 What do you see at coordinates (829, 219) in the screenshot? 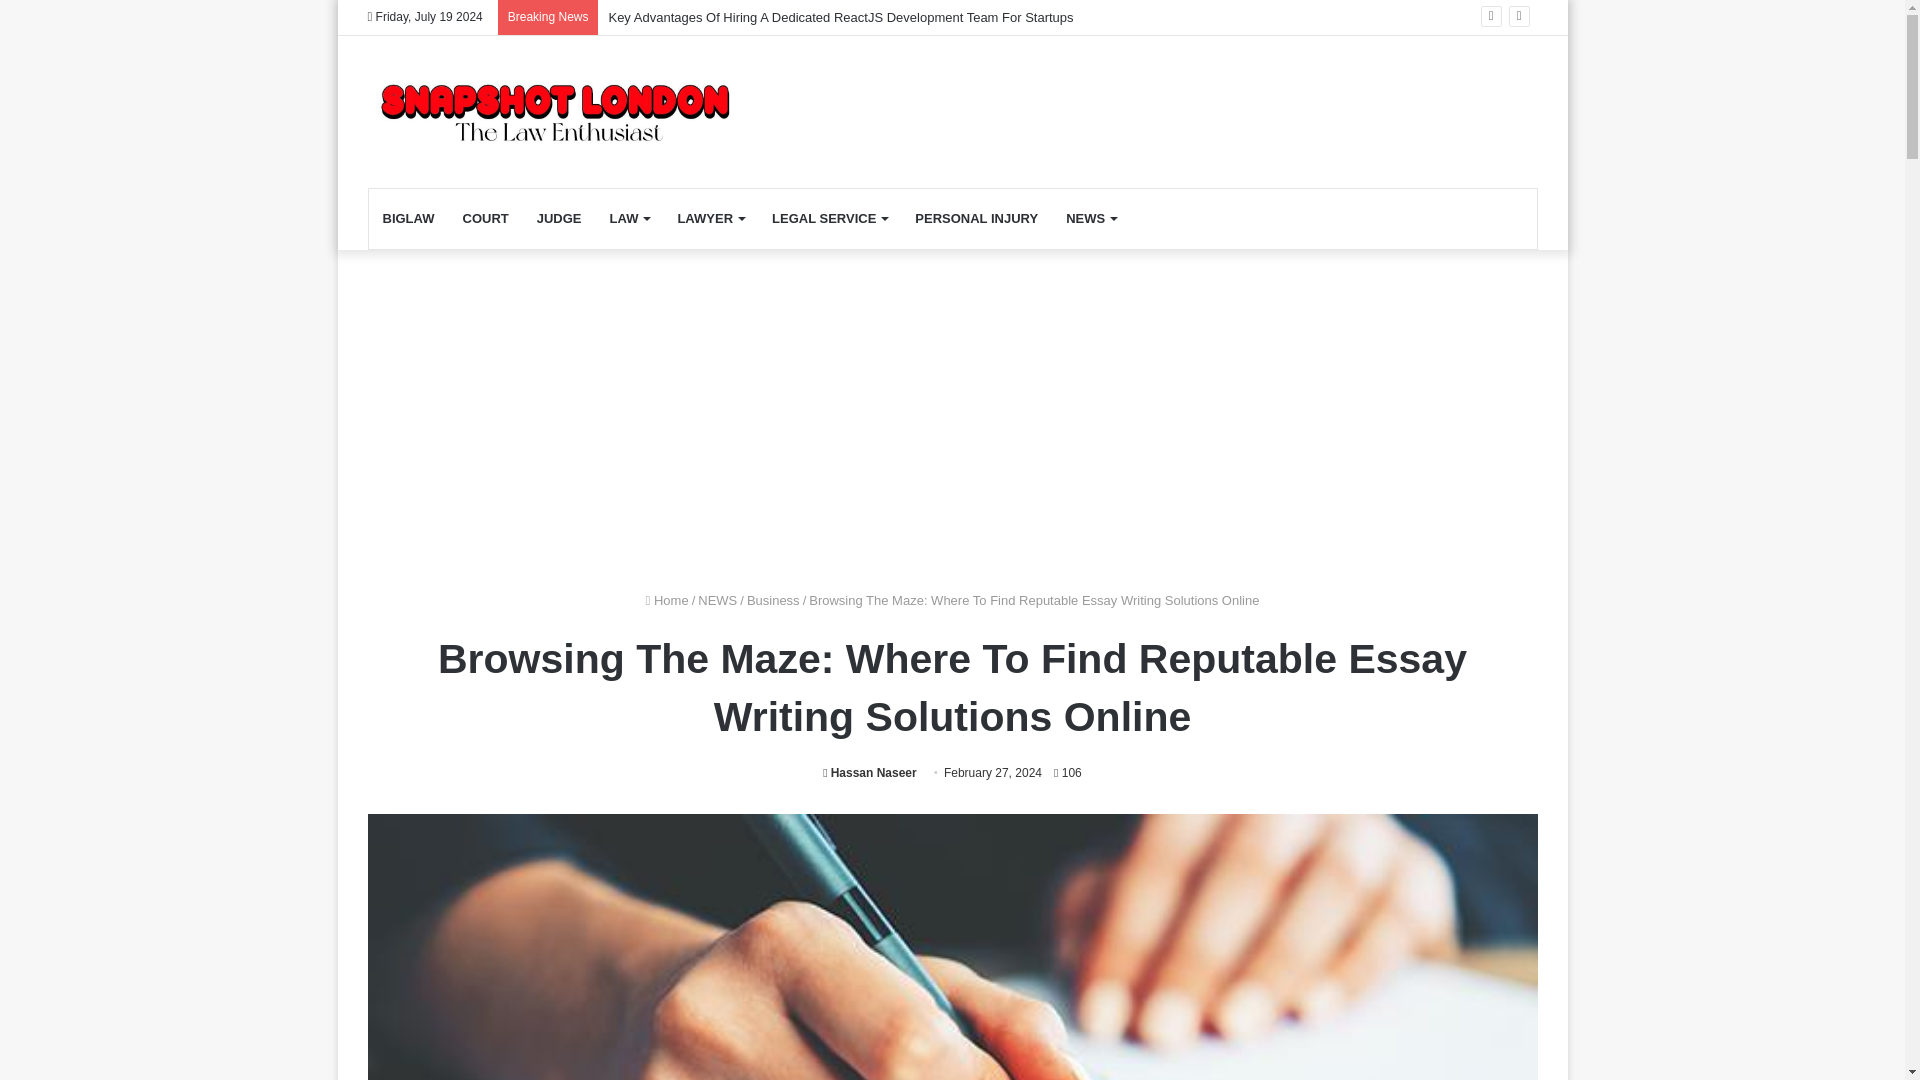
I see `LEGAL SERVICE` at bounding box center [829, 219].